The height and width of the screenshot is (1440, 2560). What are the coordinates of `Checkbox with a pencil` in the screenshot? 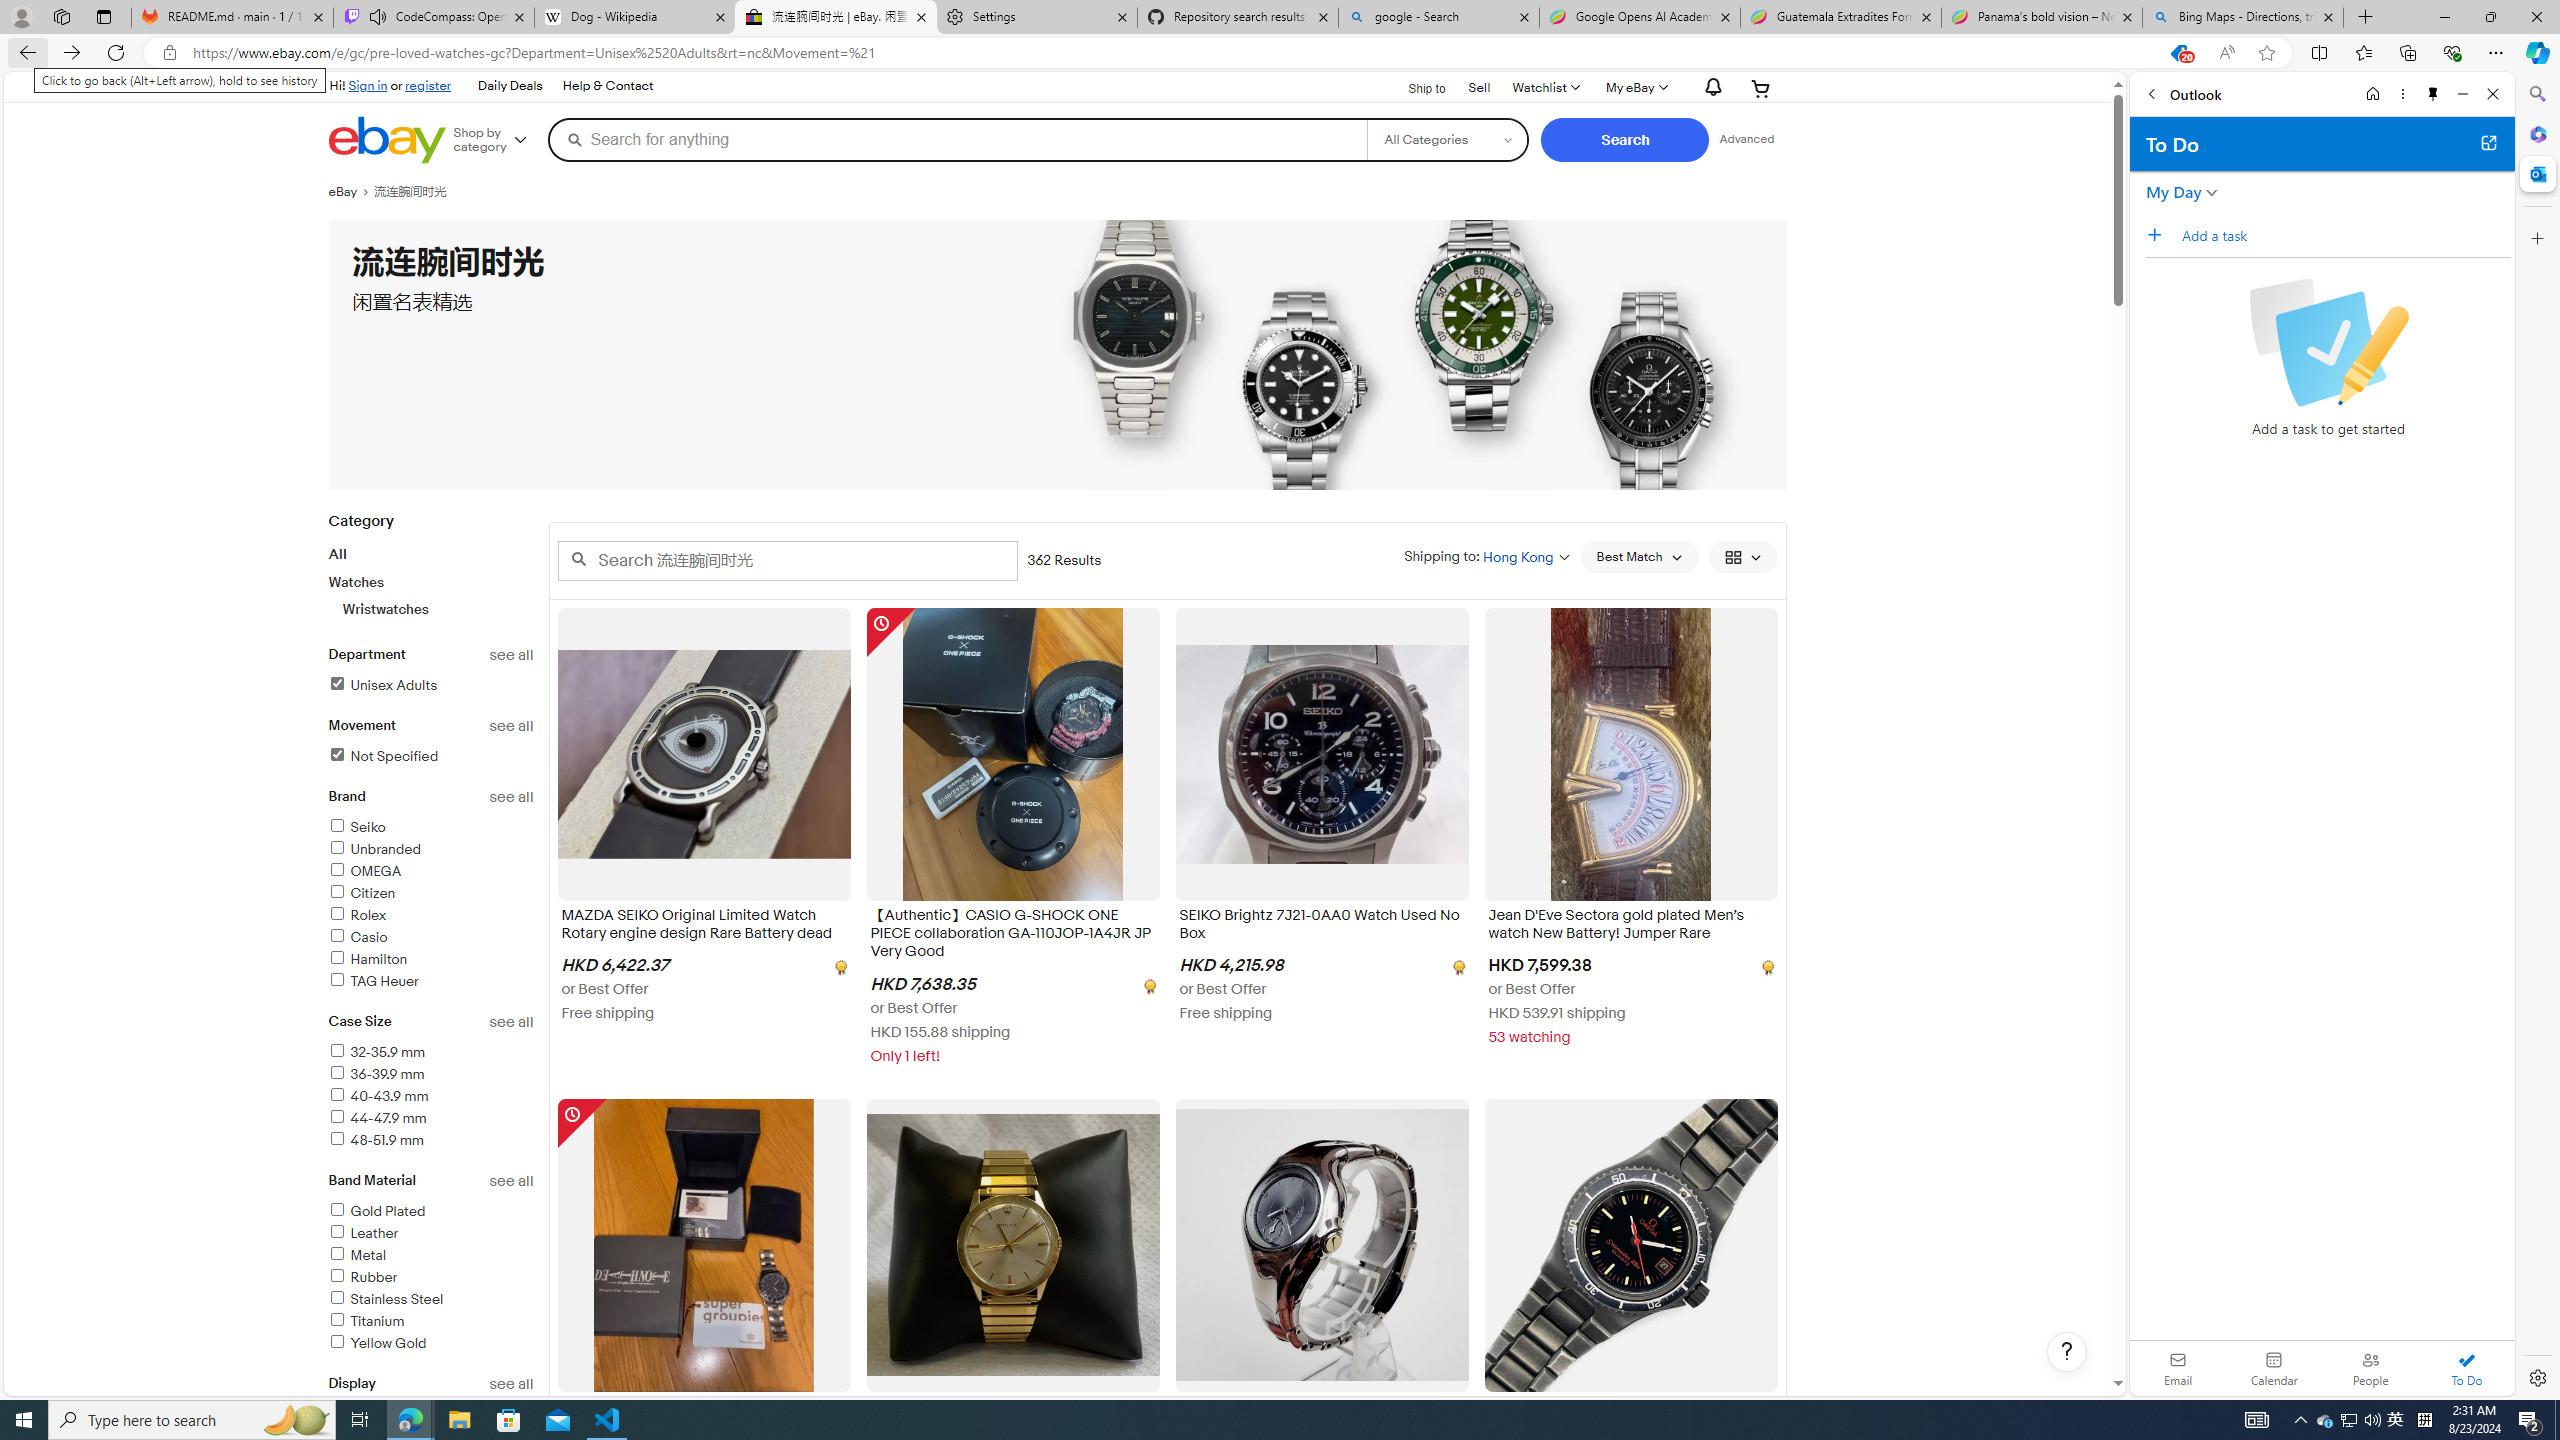 It's located at (2328, 342).